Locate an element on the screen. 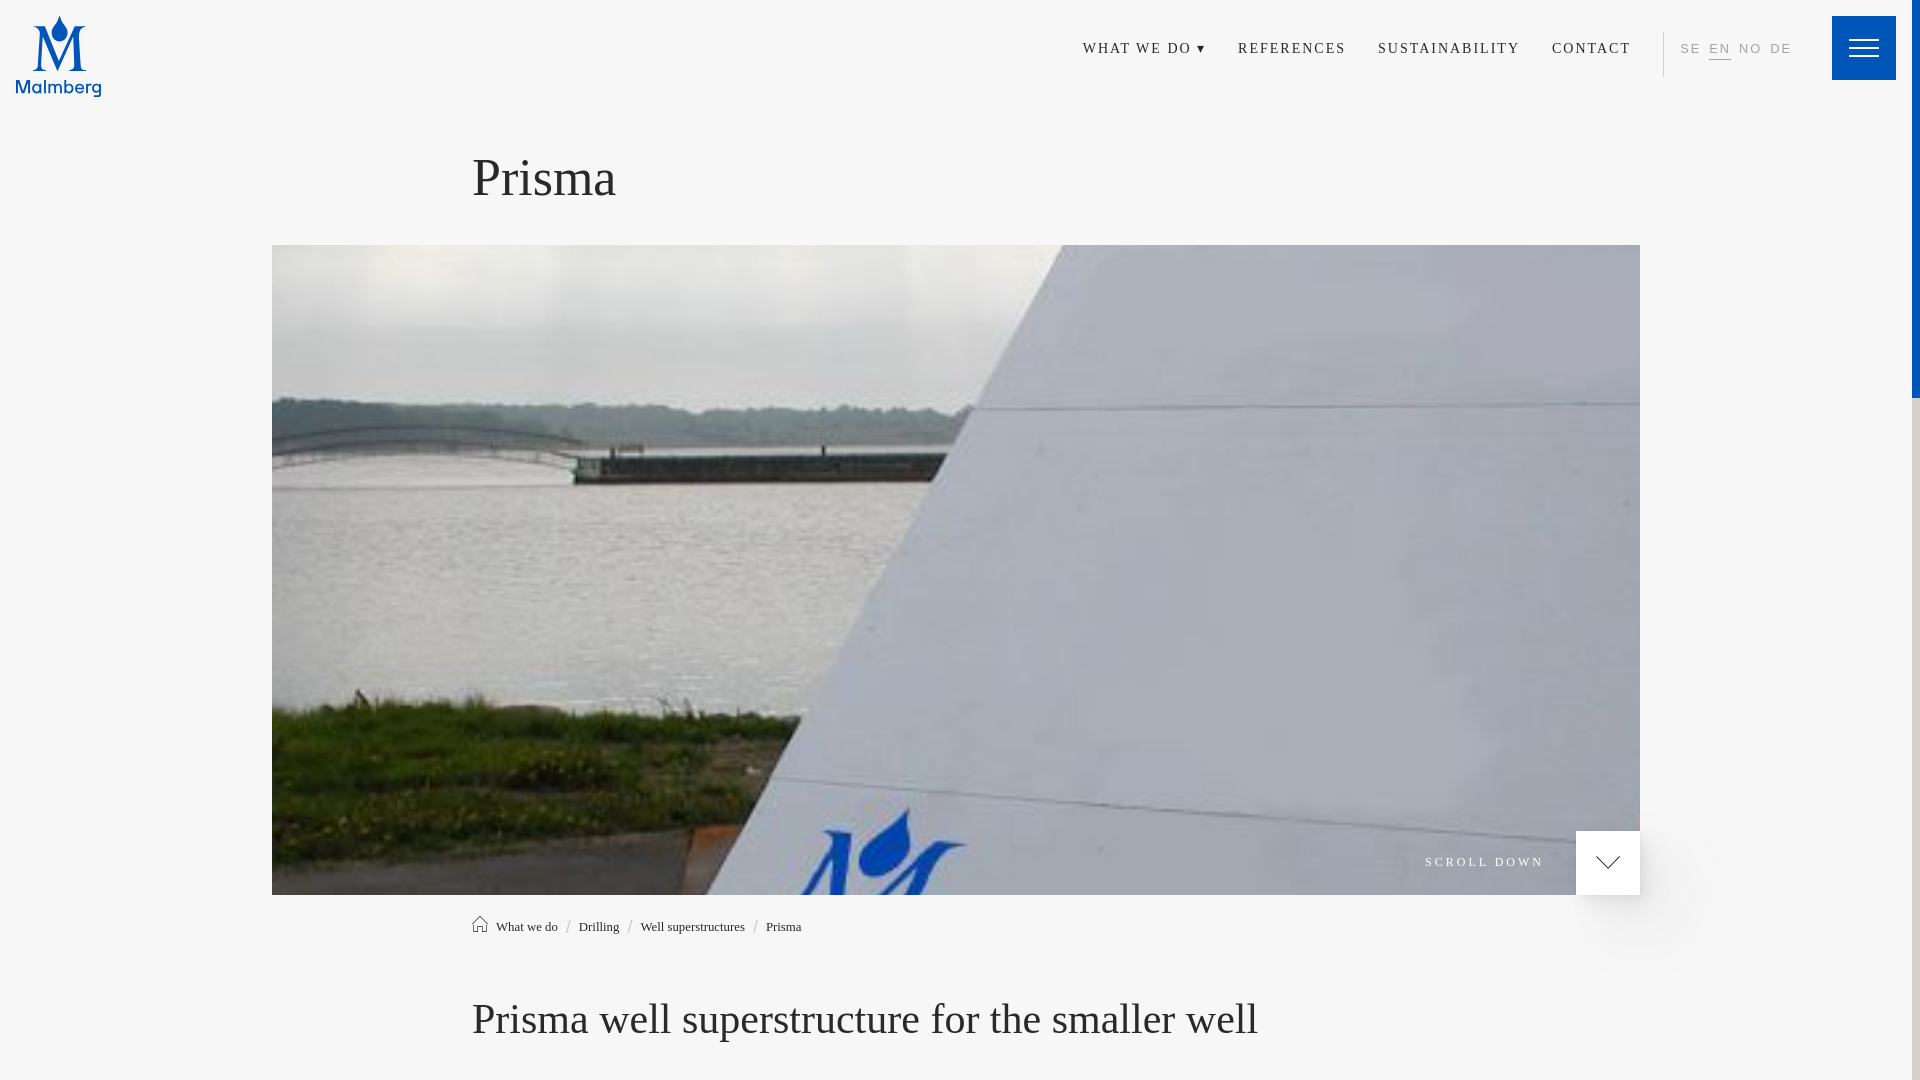 The width and height of the screenshot is (1920, 1080). SCROLL DOWN is located at coordinates (1532, 862).